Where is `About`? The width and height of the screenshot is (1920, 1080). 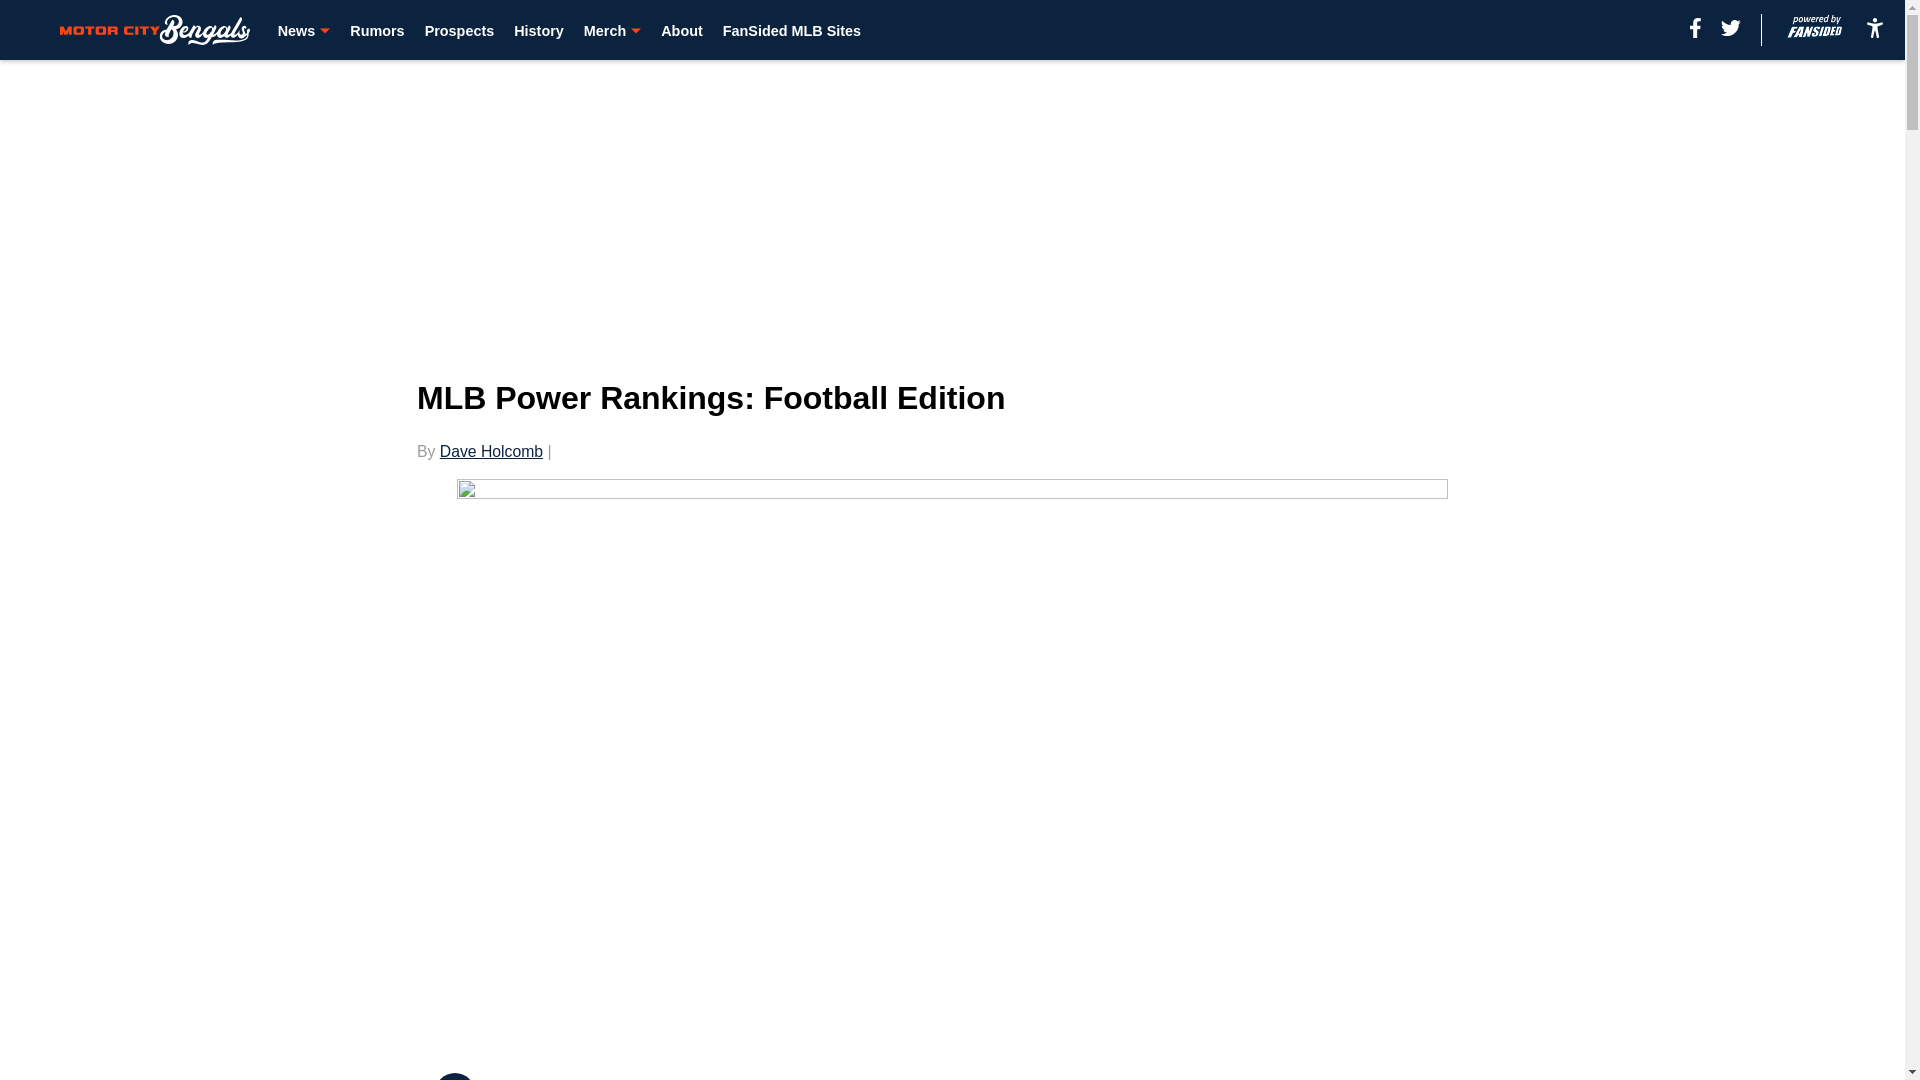
About is located at coordinates (681, 30).